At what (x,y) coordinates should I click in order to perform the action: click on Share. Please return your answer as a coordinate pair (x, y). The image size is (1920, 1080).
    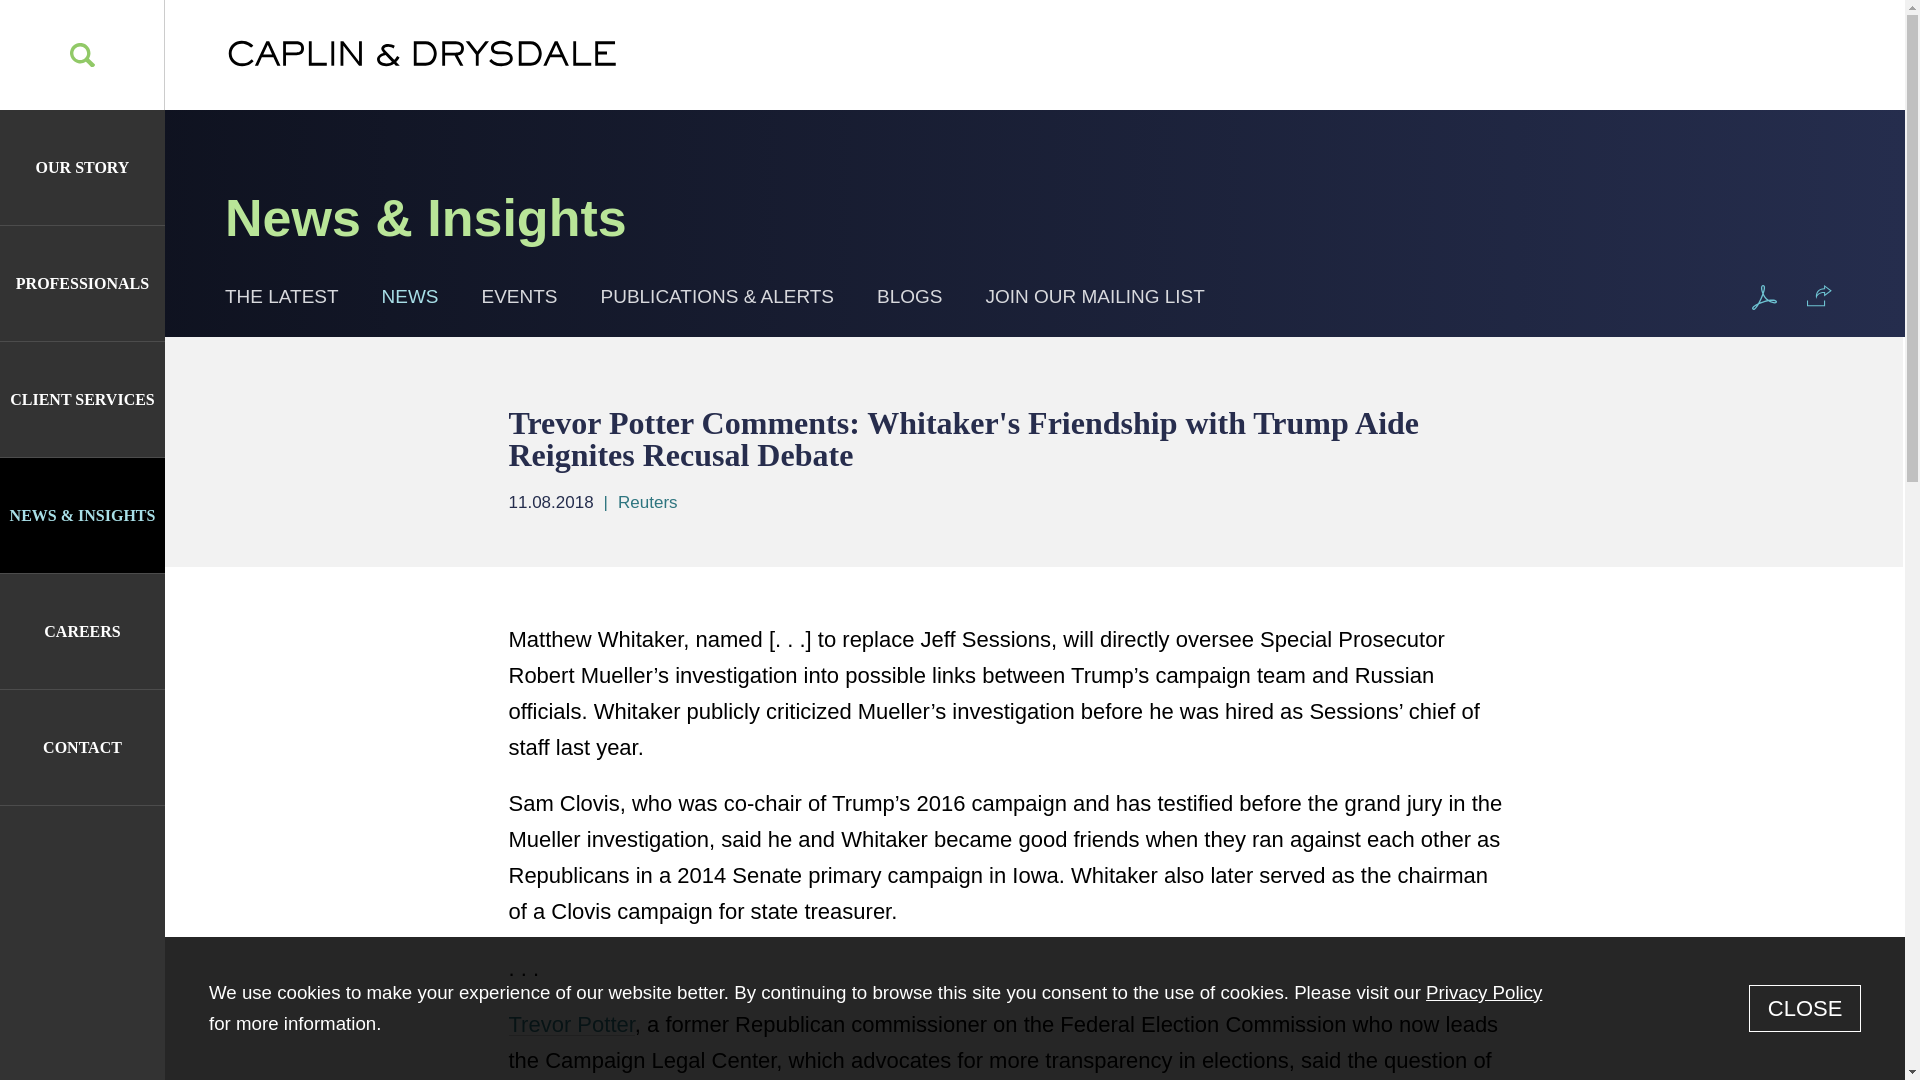
    Looking at the image, I should click on (1818, 296).